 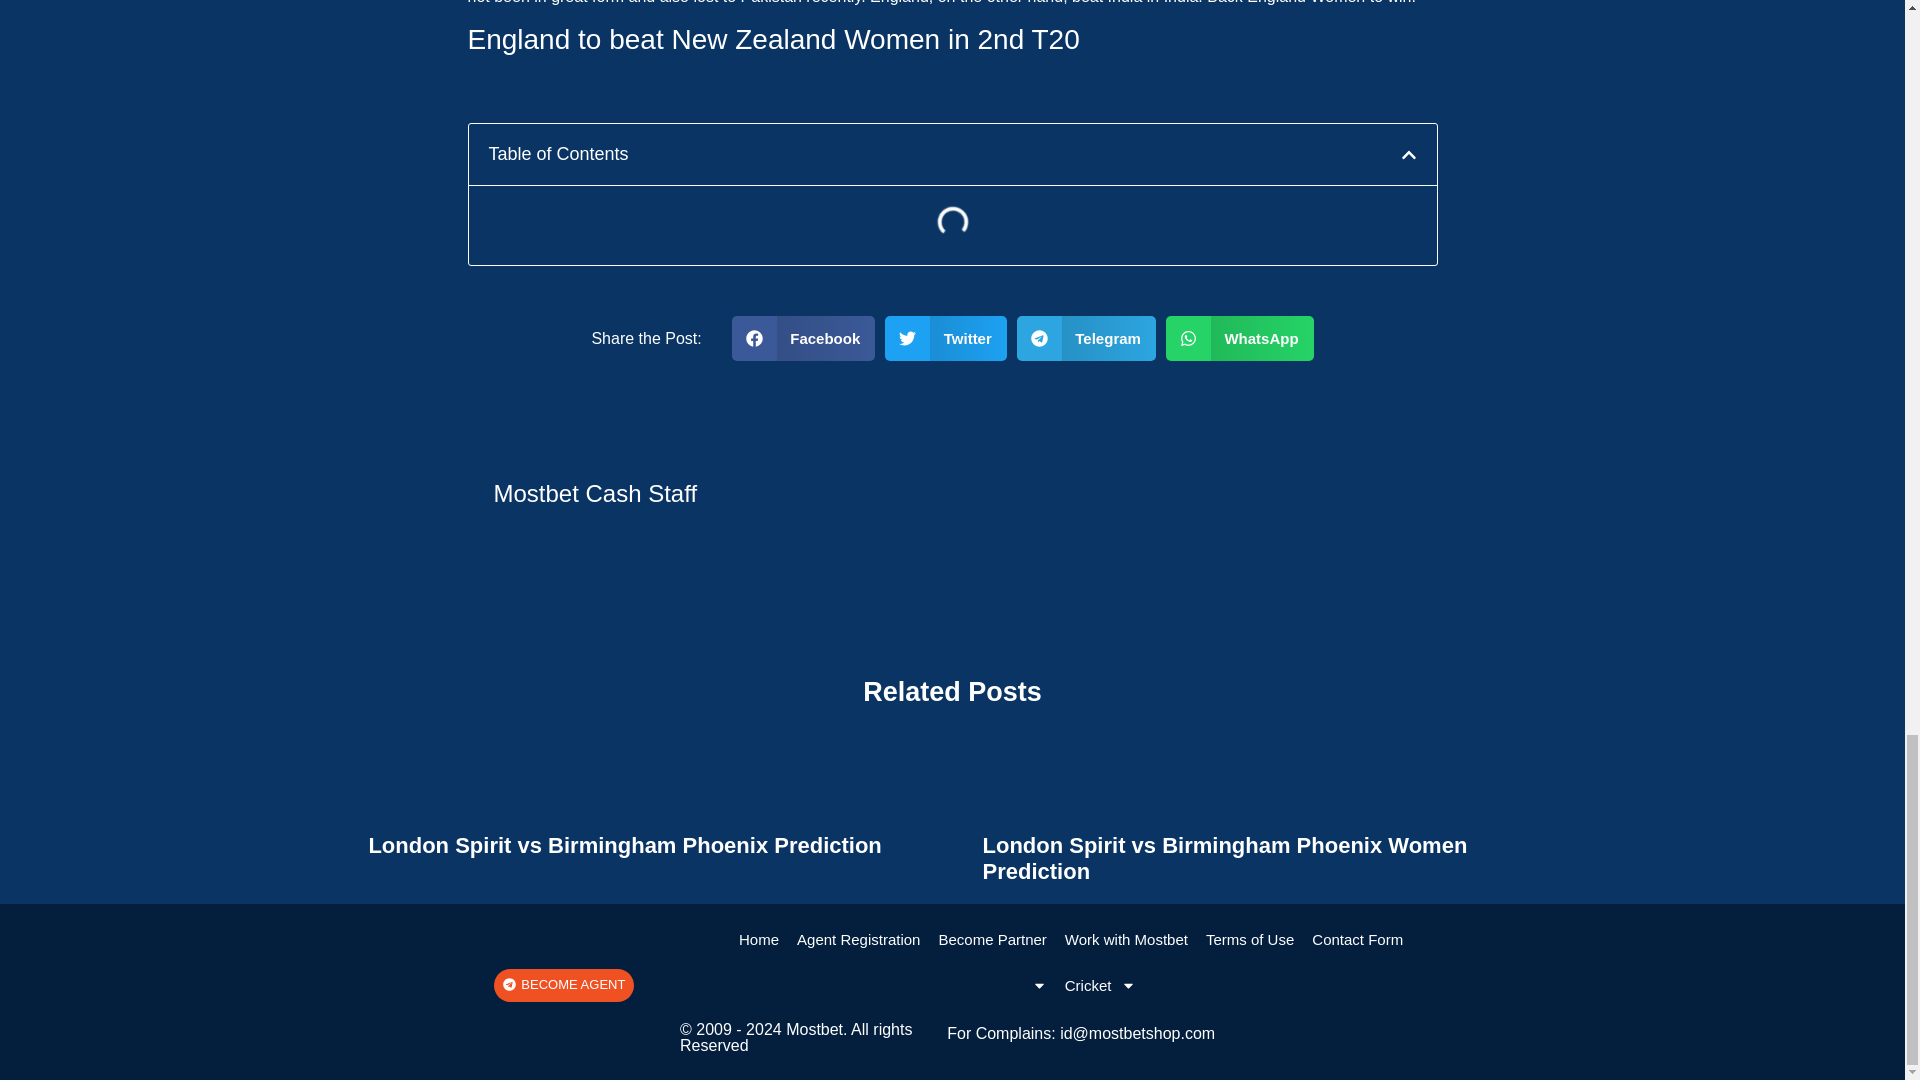 I want to click on Contact Form, so click(x=1357, y=940).